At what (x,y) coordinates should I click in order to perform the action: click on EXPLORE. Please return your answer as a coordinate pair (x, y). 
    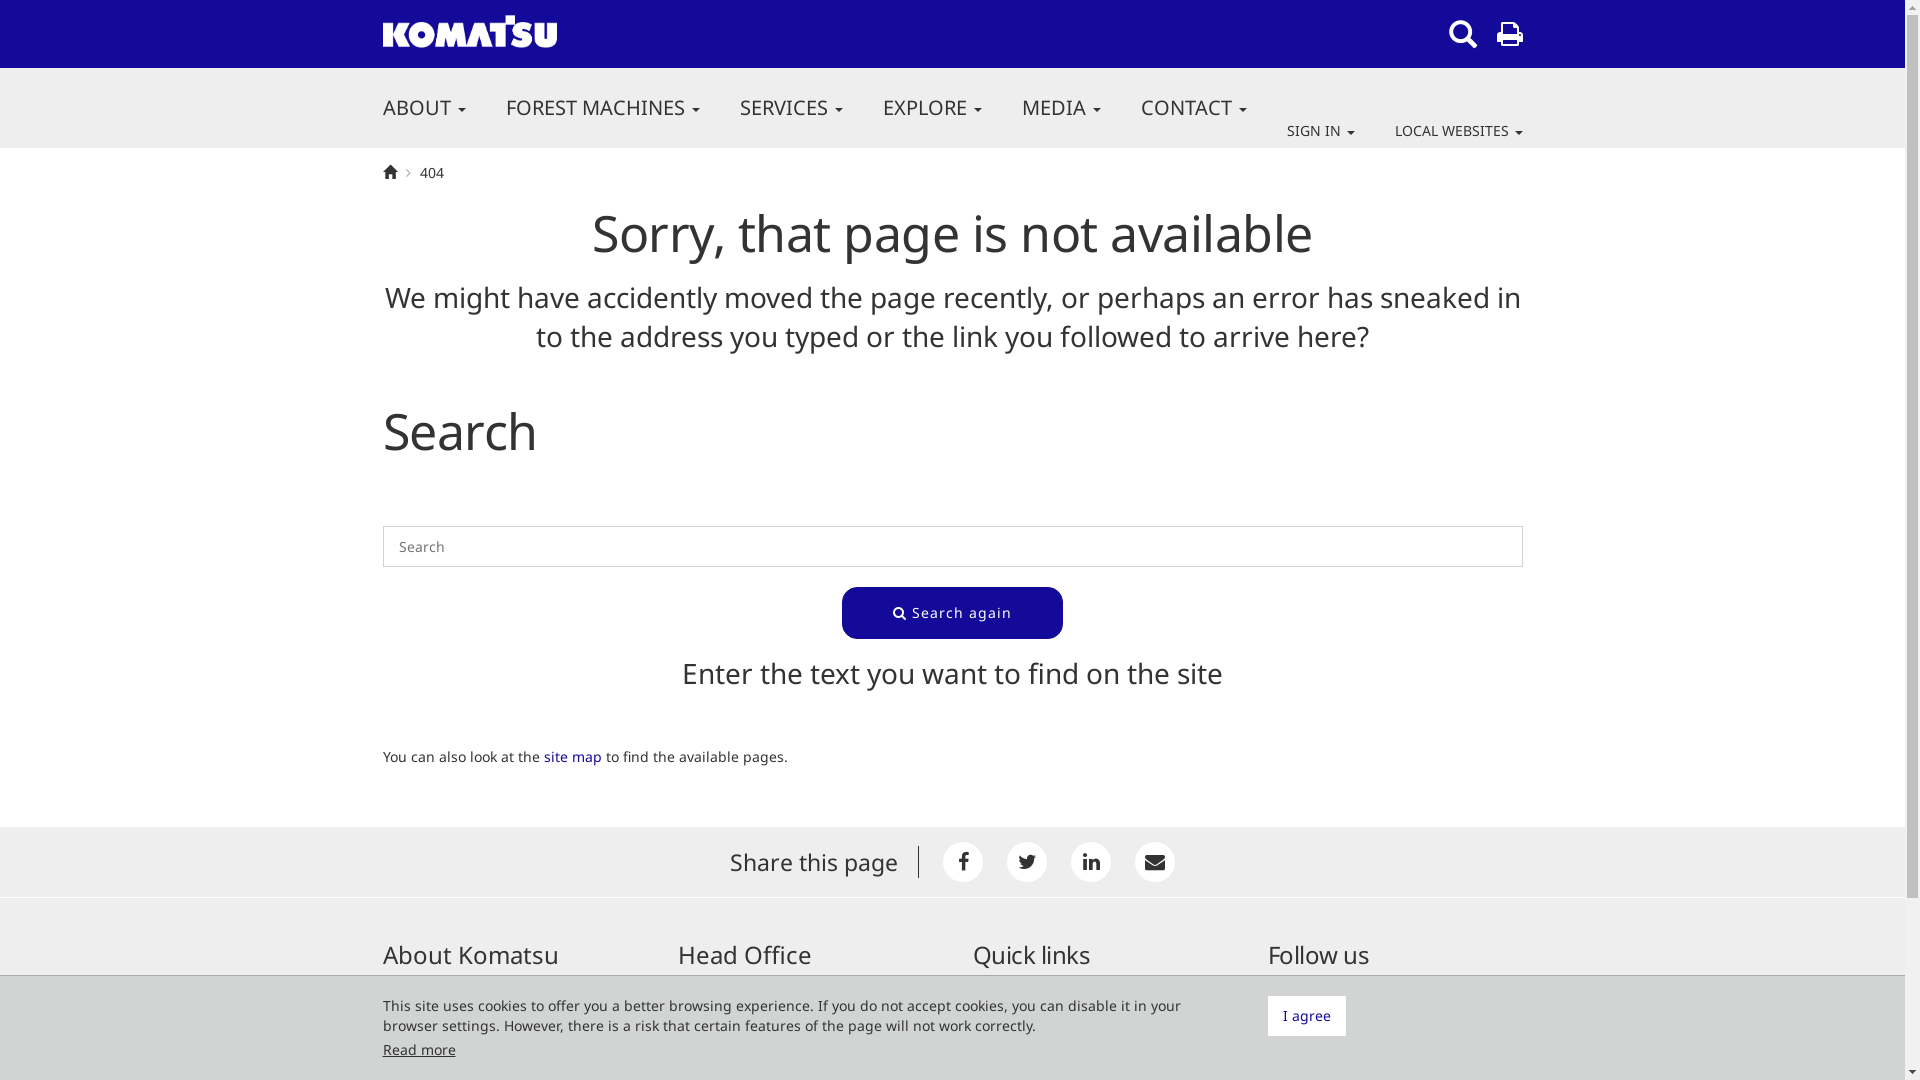
    Looking at the image, I should click on (932, 108).